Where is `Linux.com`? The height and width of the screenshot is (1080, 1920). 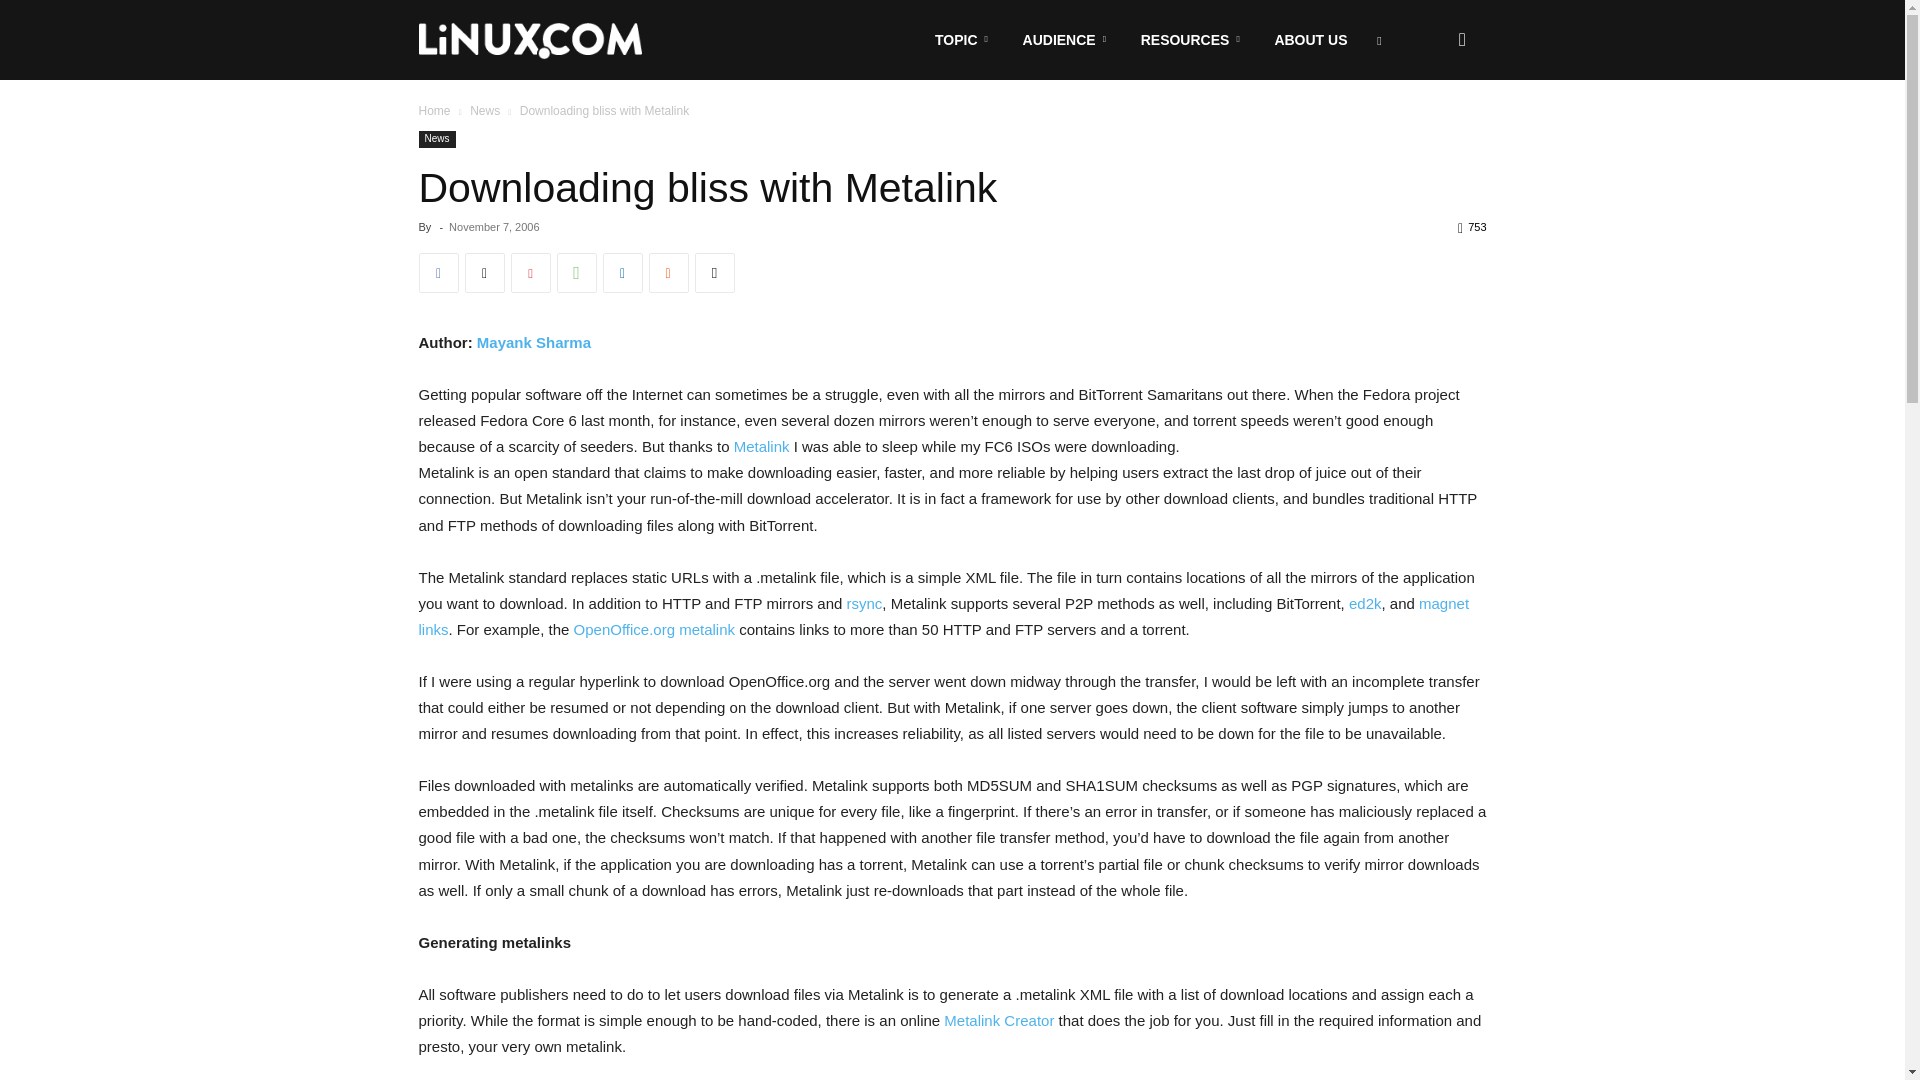
Linux.com is located at coordinates (530, 41).